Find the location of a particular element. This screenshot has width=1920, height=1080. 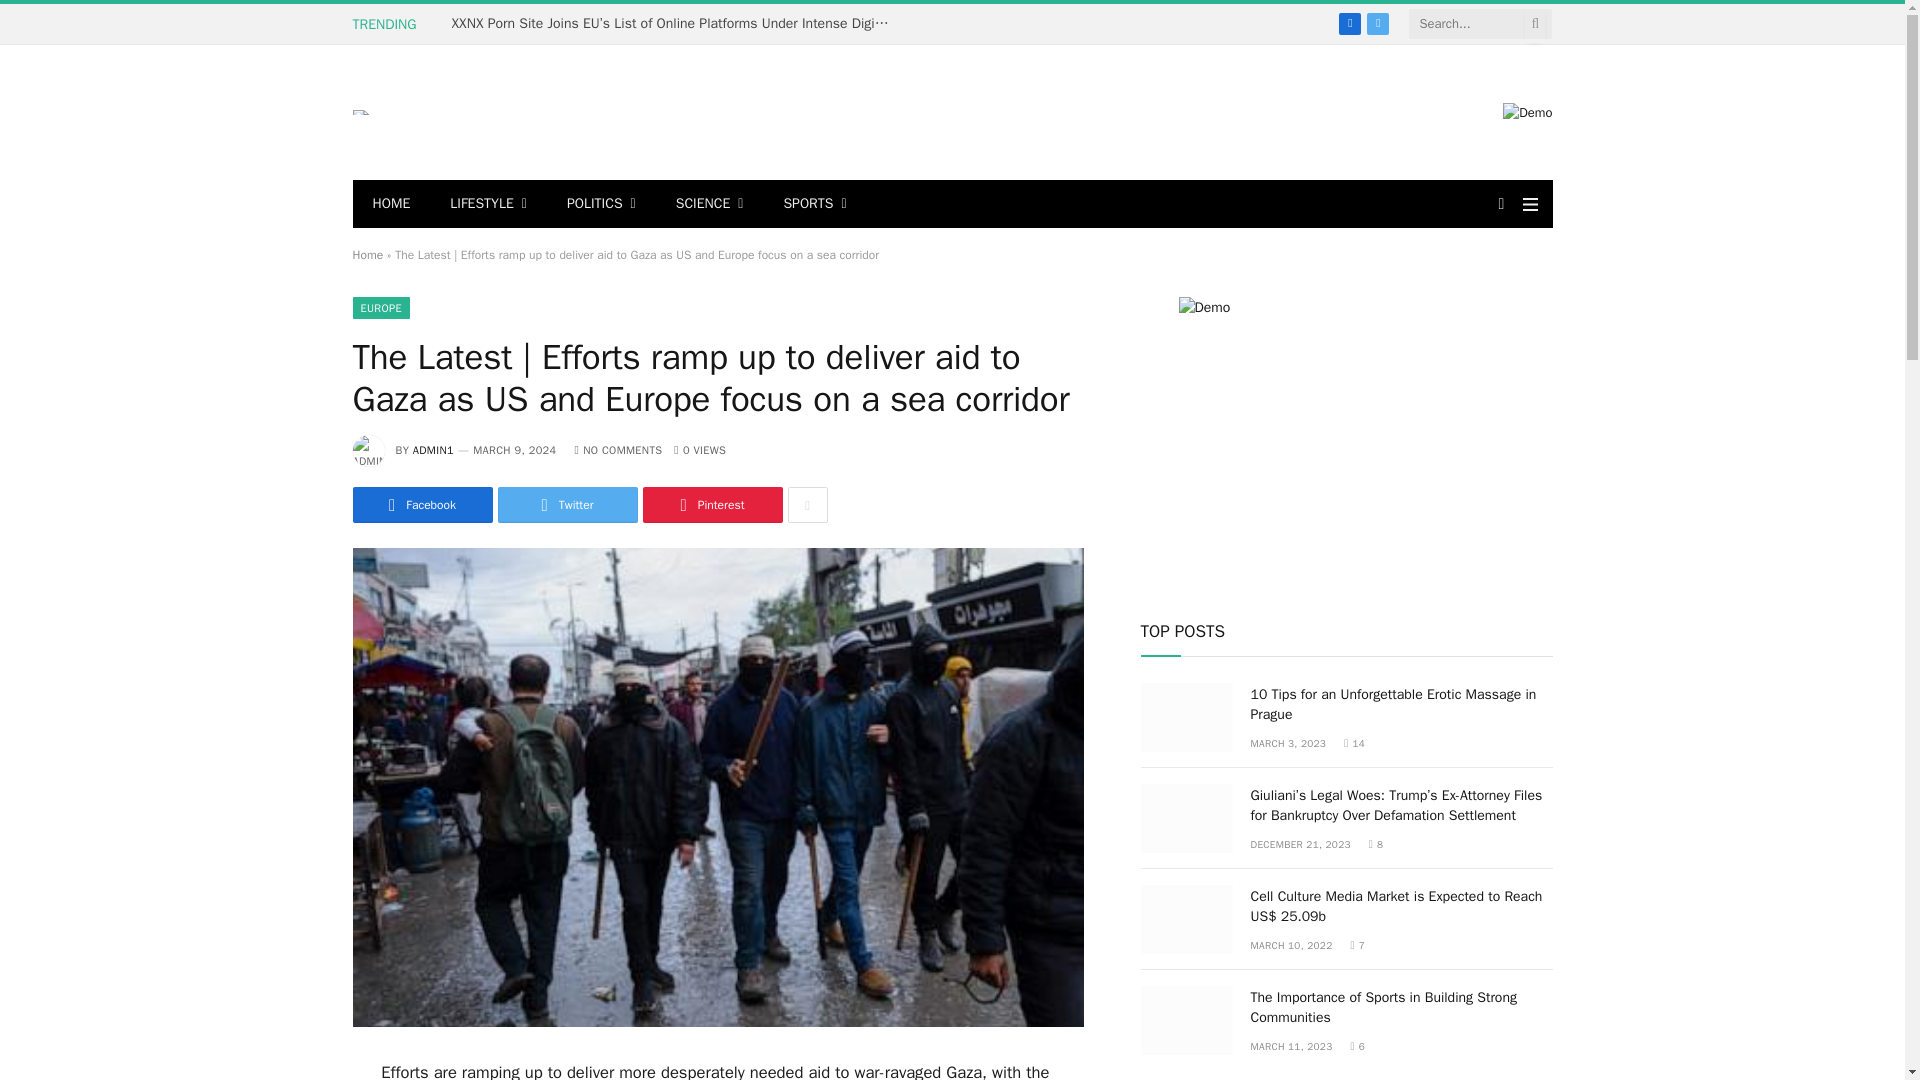

CoDaily is located at coordinates (360, 112).